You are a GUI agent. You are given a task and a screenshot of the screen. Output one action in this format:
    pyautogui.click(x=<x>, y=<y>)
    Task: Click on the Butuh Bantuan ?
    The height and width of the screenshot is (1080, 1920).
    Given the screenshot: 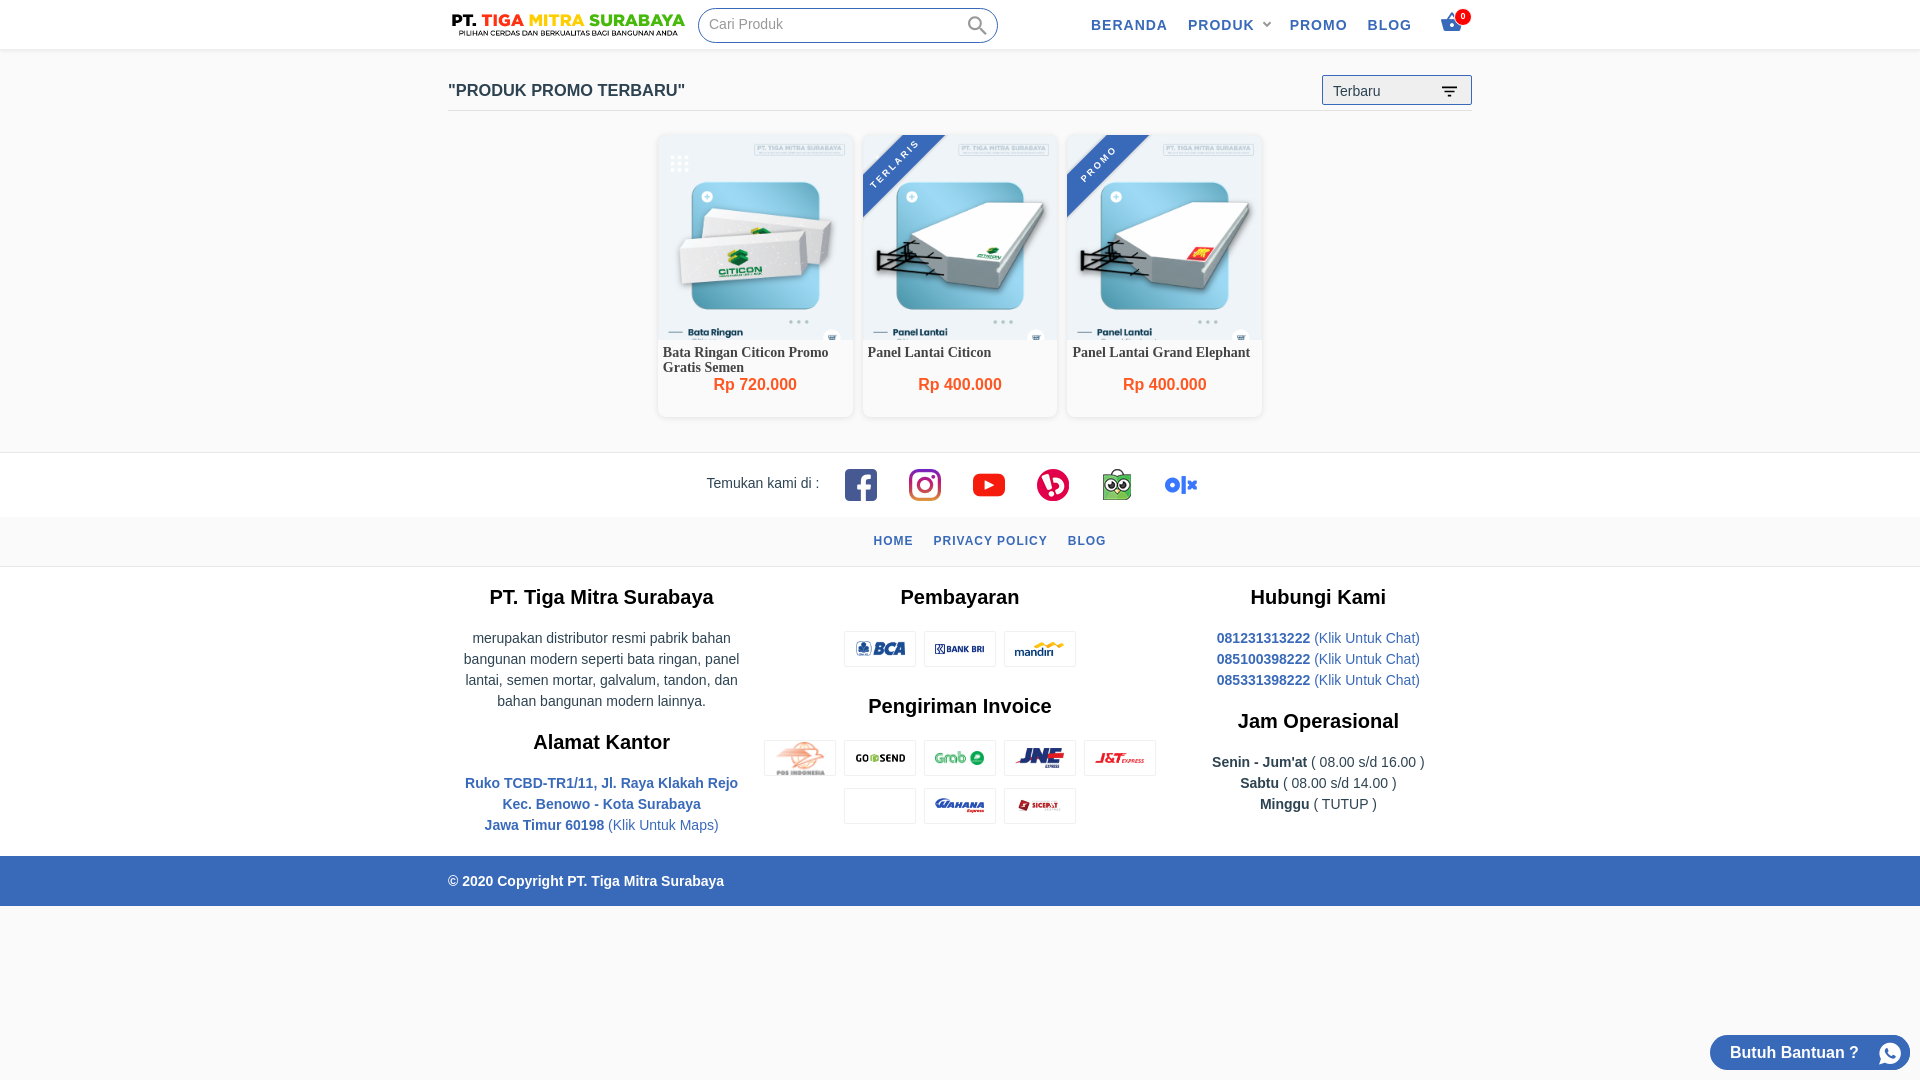 What is the action you would take?
    pyautogui.click(x=1810, y=1052)
    